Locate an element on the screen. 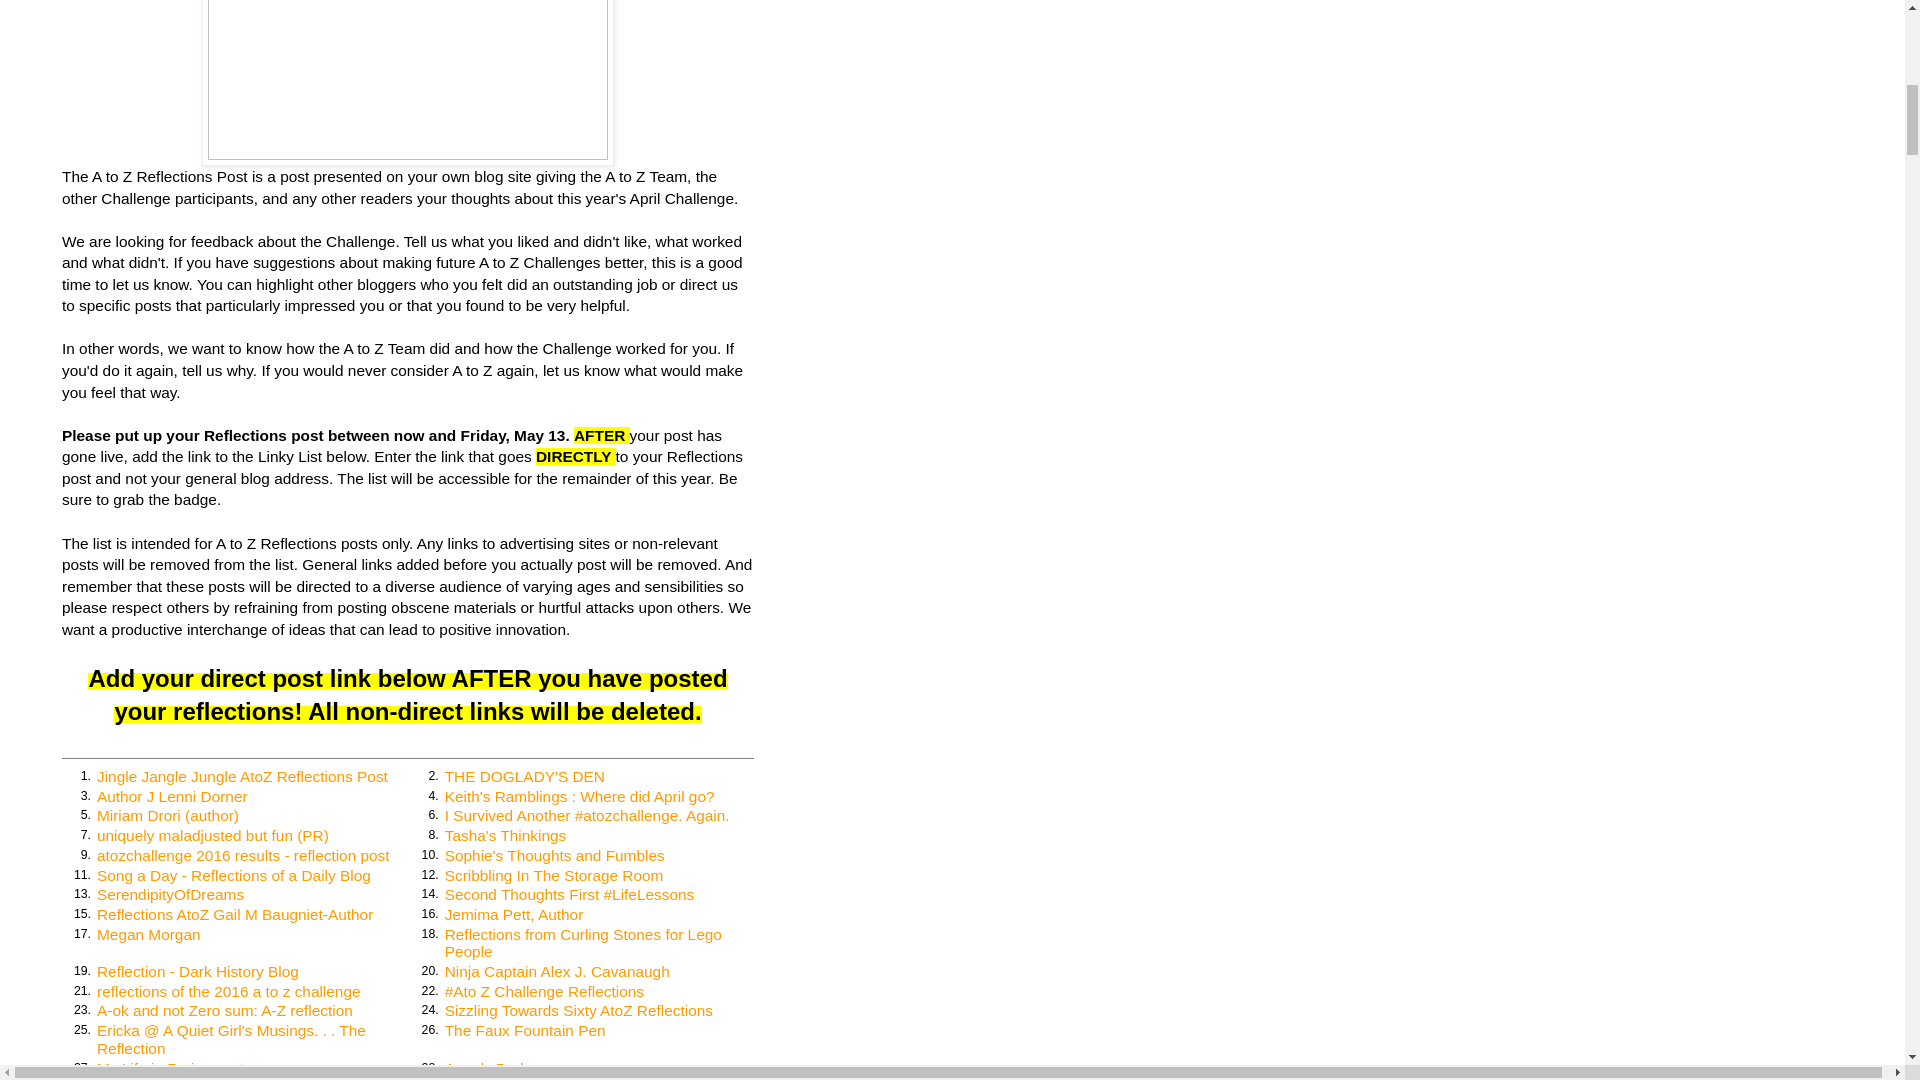  atozchallenge 2016 results - reflection post is located at coordinates (243, 855).